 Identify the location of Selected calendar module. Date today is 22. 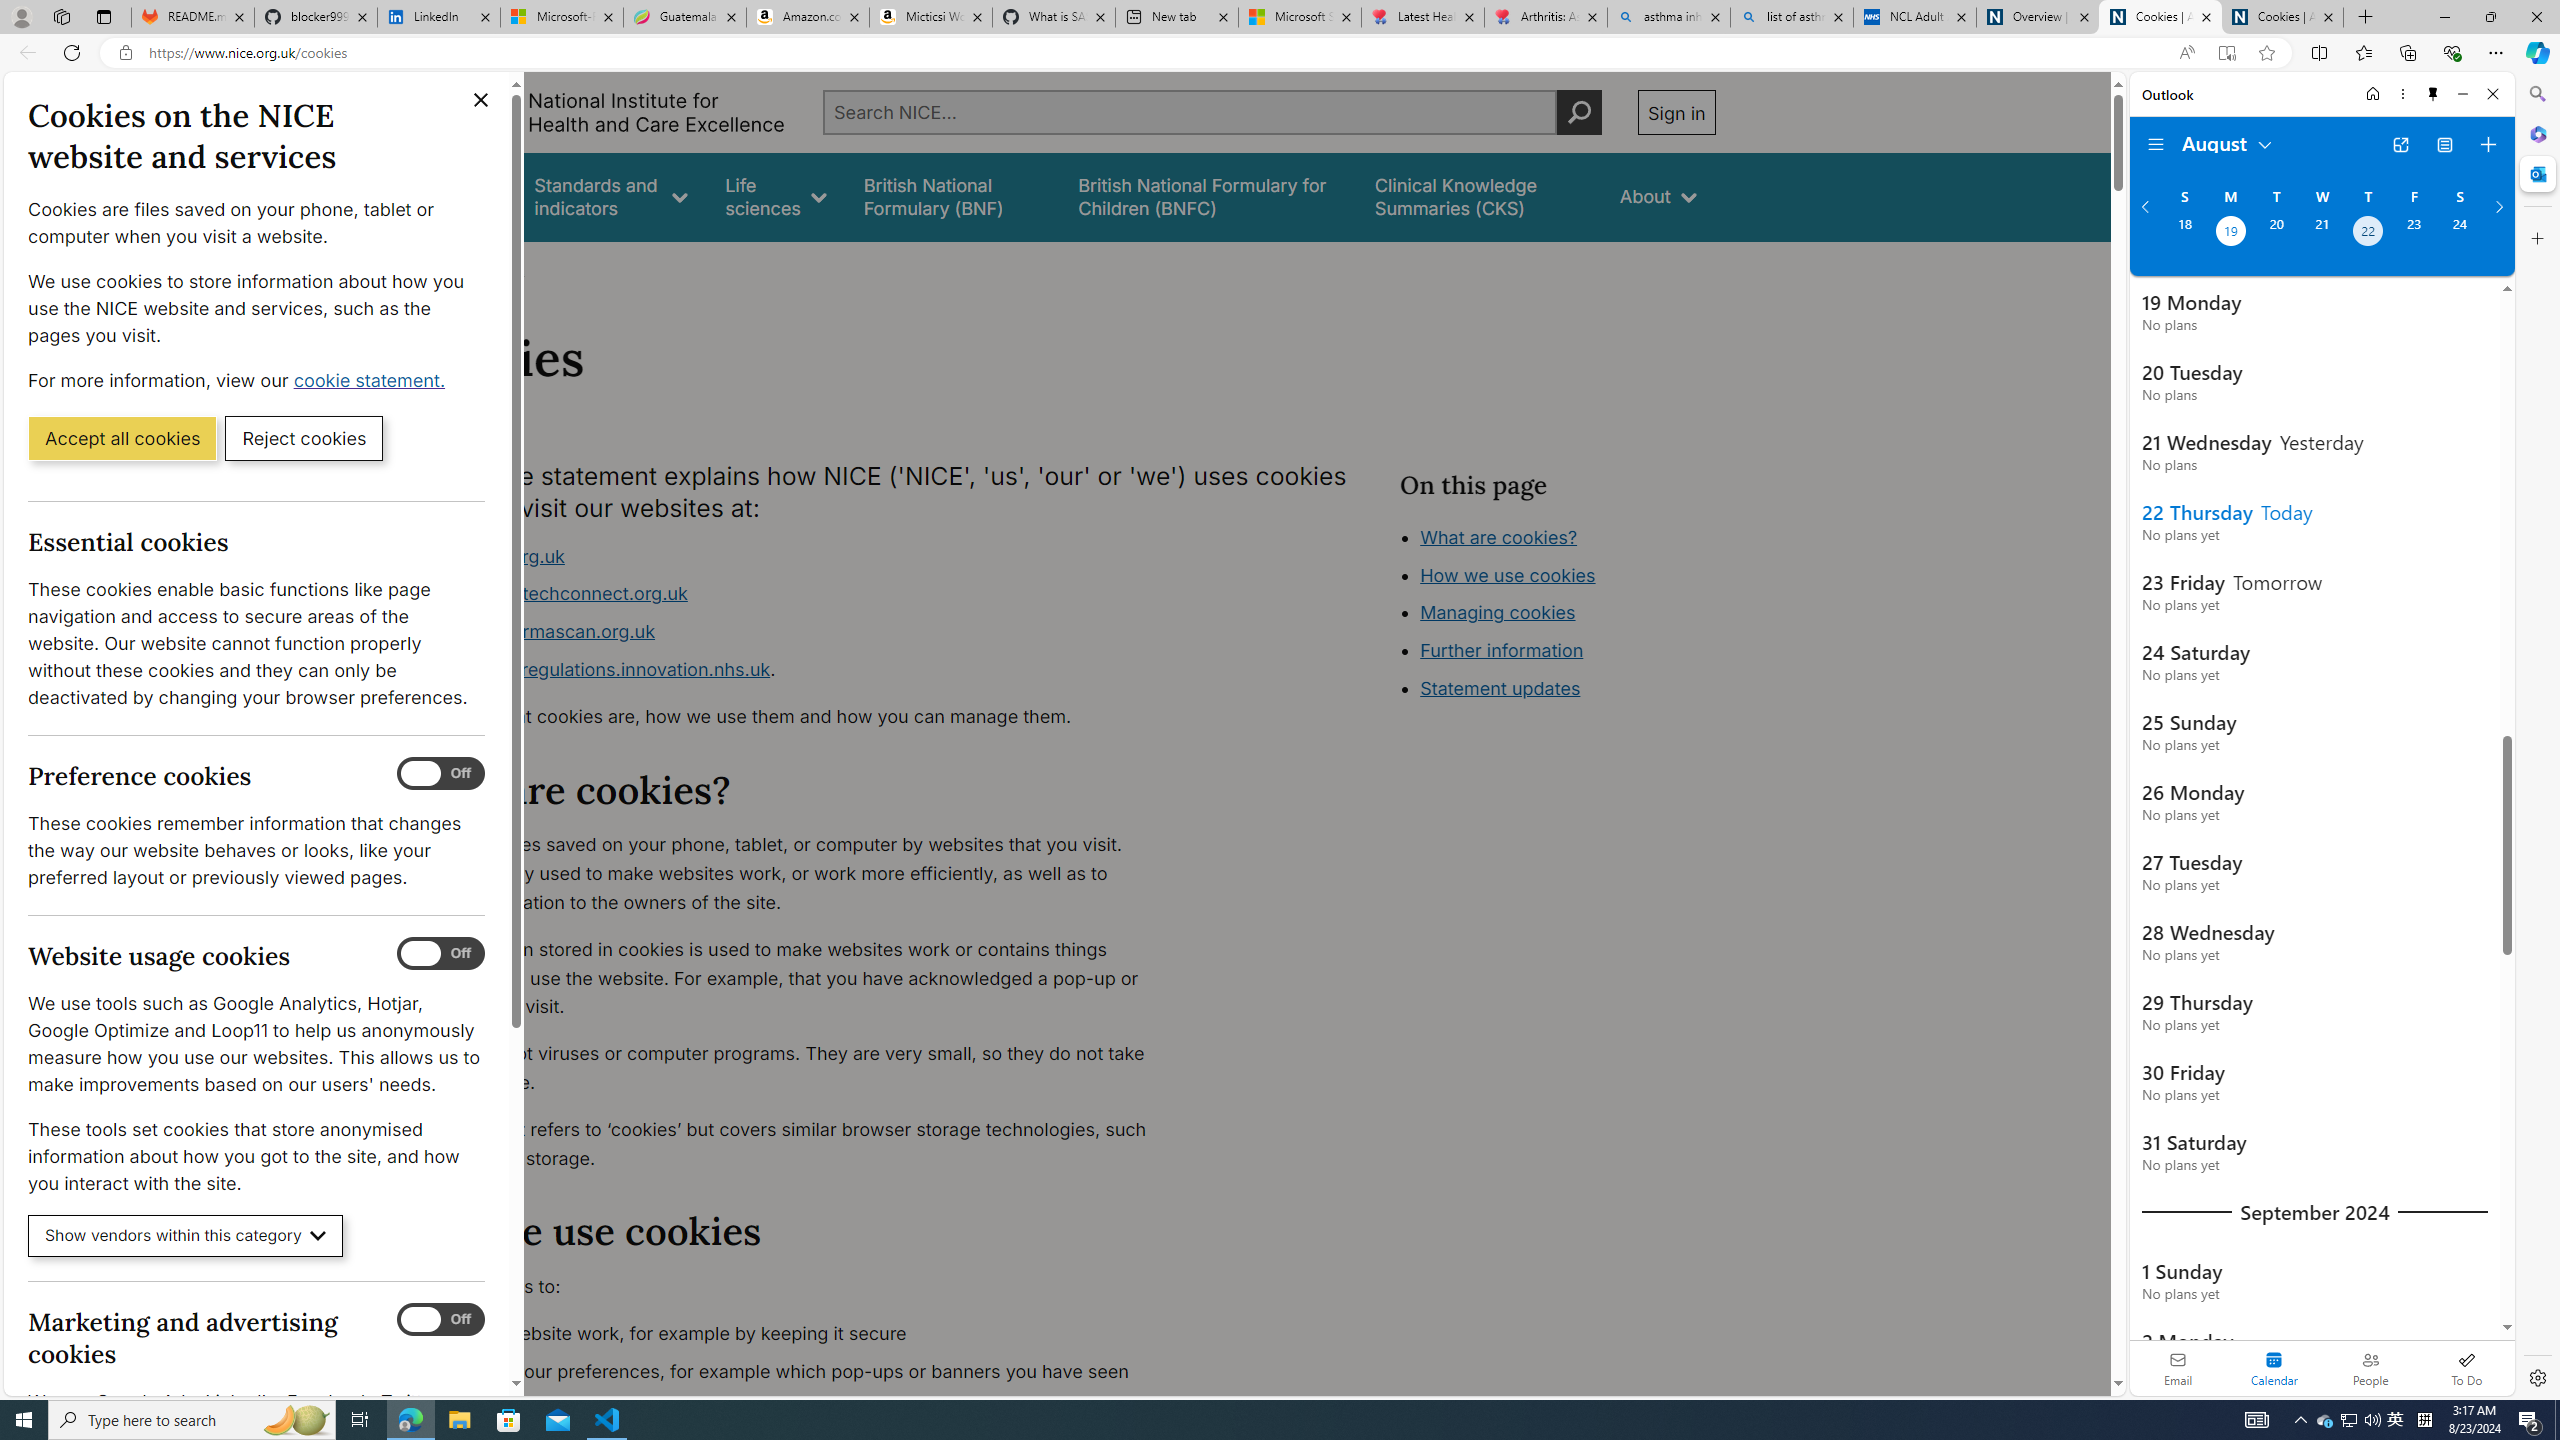
(2274, 1368).